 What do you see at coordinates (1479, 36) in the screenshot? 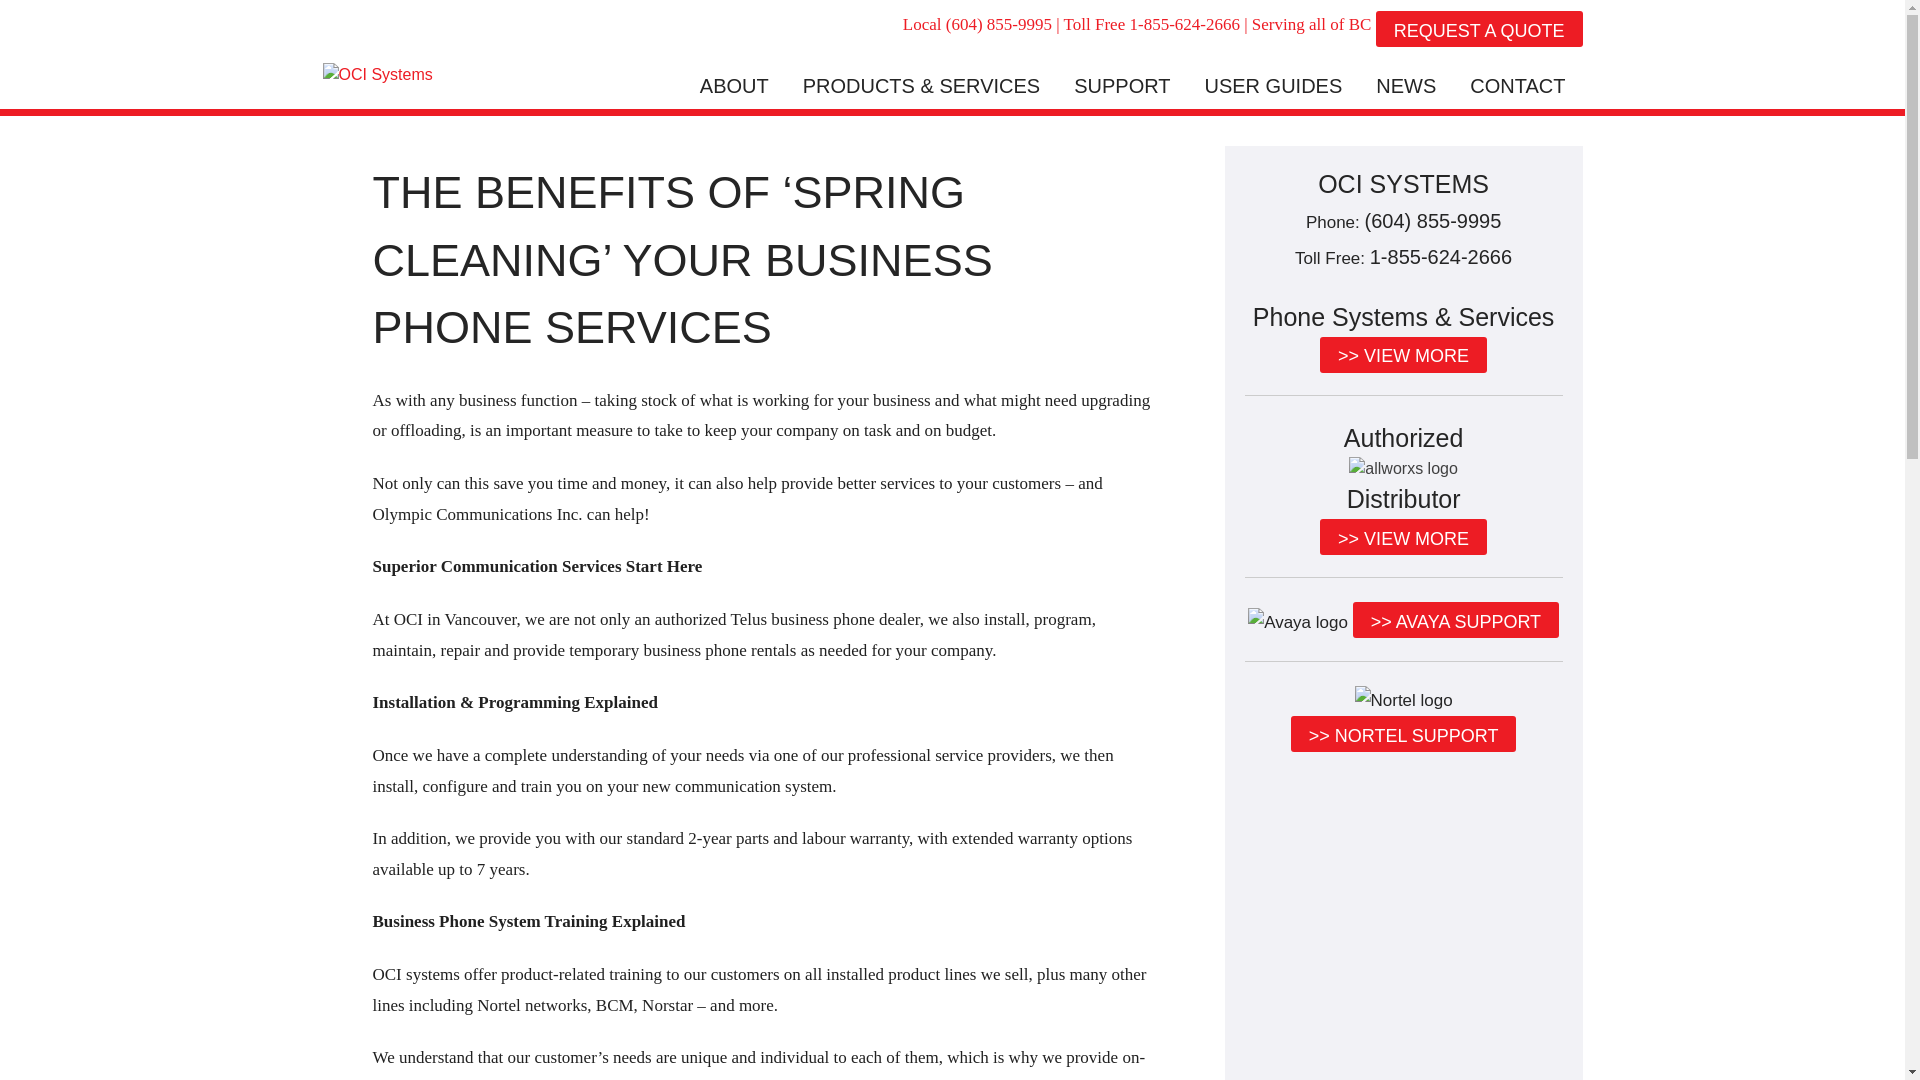
I see `REQUEST A QUOTE` at bounding box center [1479, 36].